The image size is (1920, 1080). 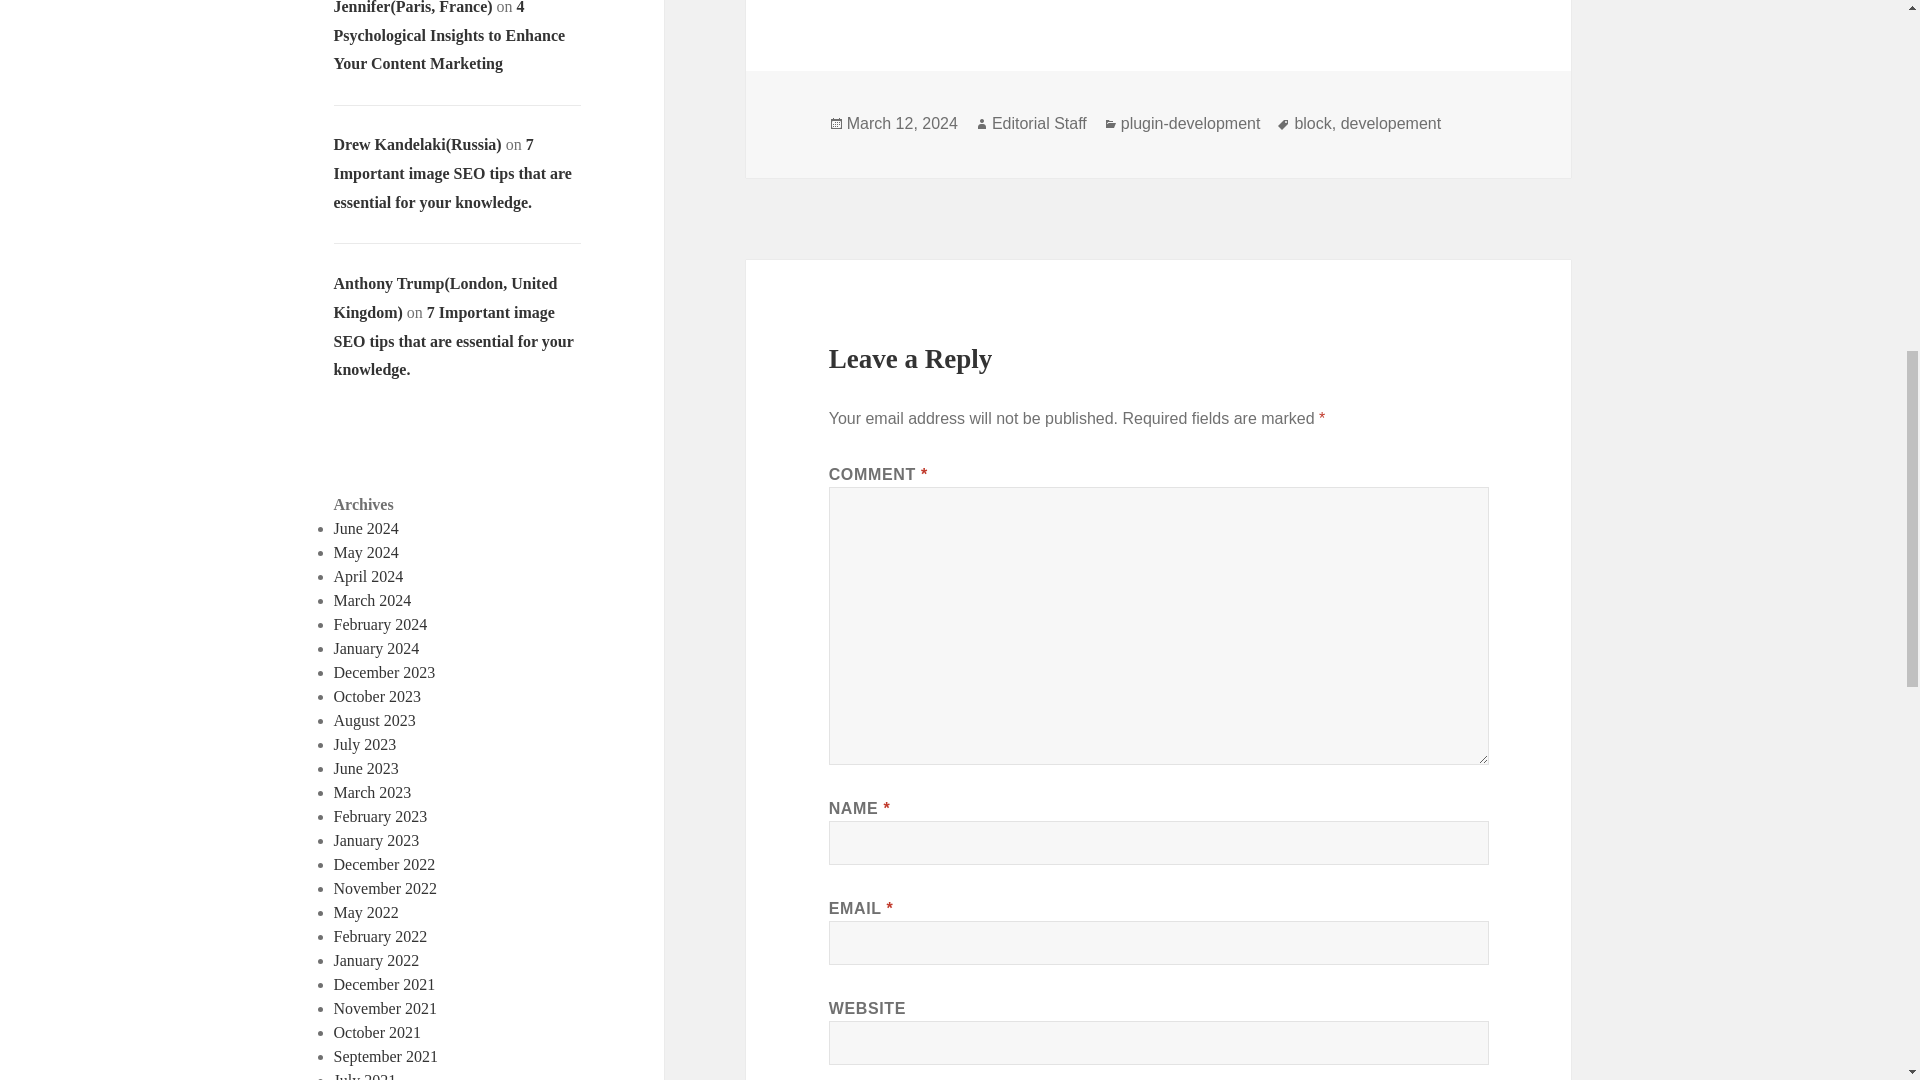 What do you see at coordinates (366, 552) in the screenshot?
I see `May 2024` at bounding box center [366, 552].